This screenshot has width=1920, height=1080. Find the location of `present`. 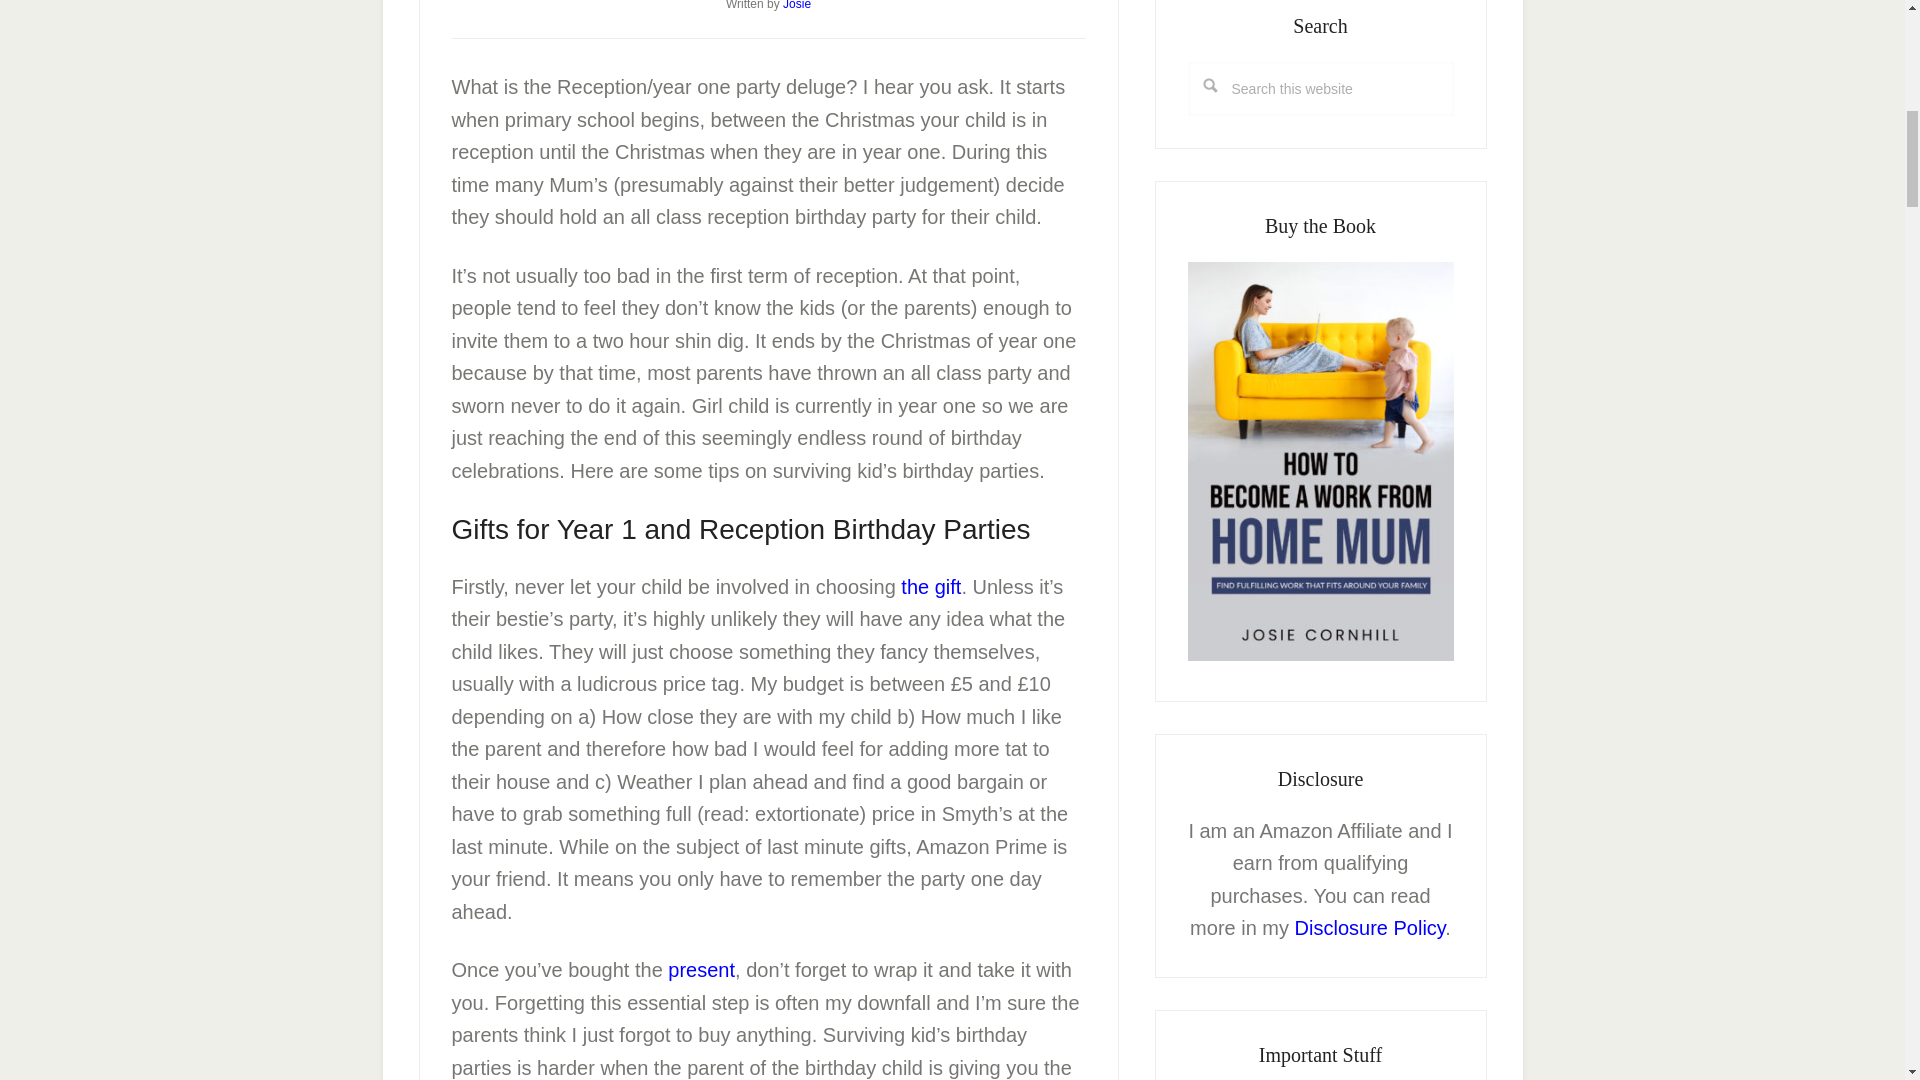

present is located at coordinates (702, 970).